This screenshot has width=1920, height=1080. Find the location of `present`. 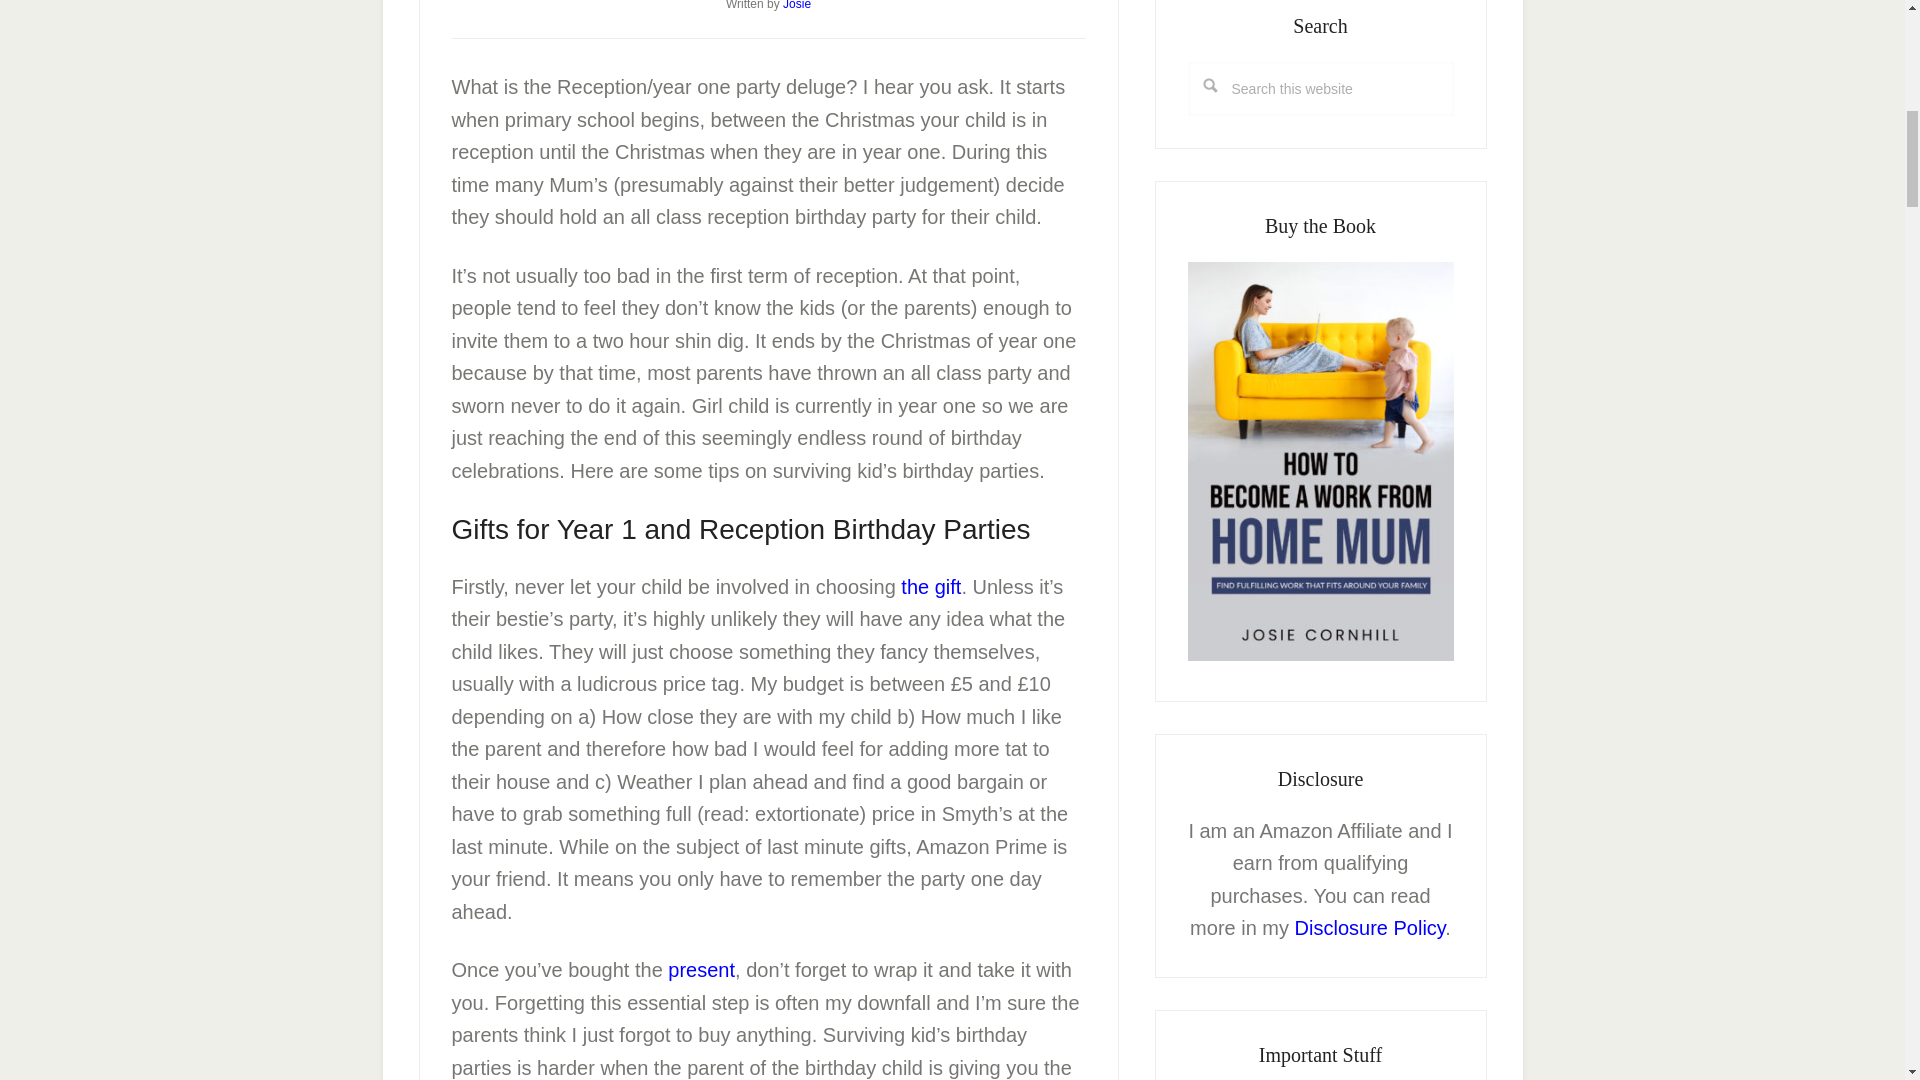

present is located at coordinates (702, 970).